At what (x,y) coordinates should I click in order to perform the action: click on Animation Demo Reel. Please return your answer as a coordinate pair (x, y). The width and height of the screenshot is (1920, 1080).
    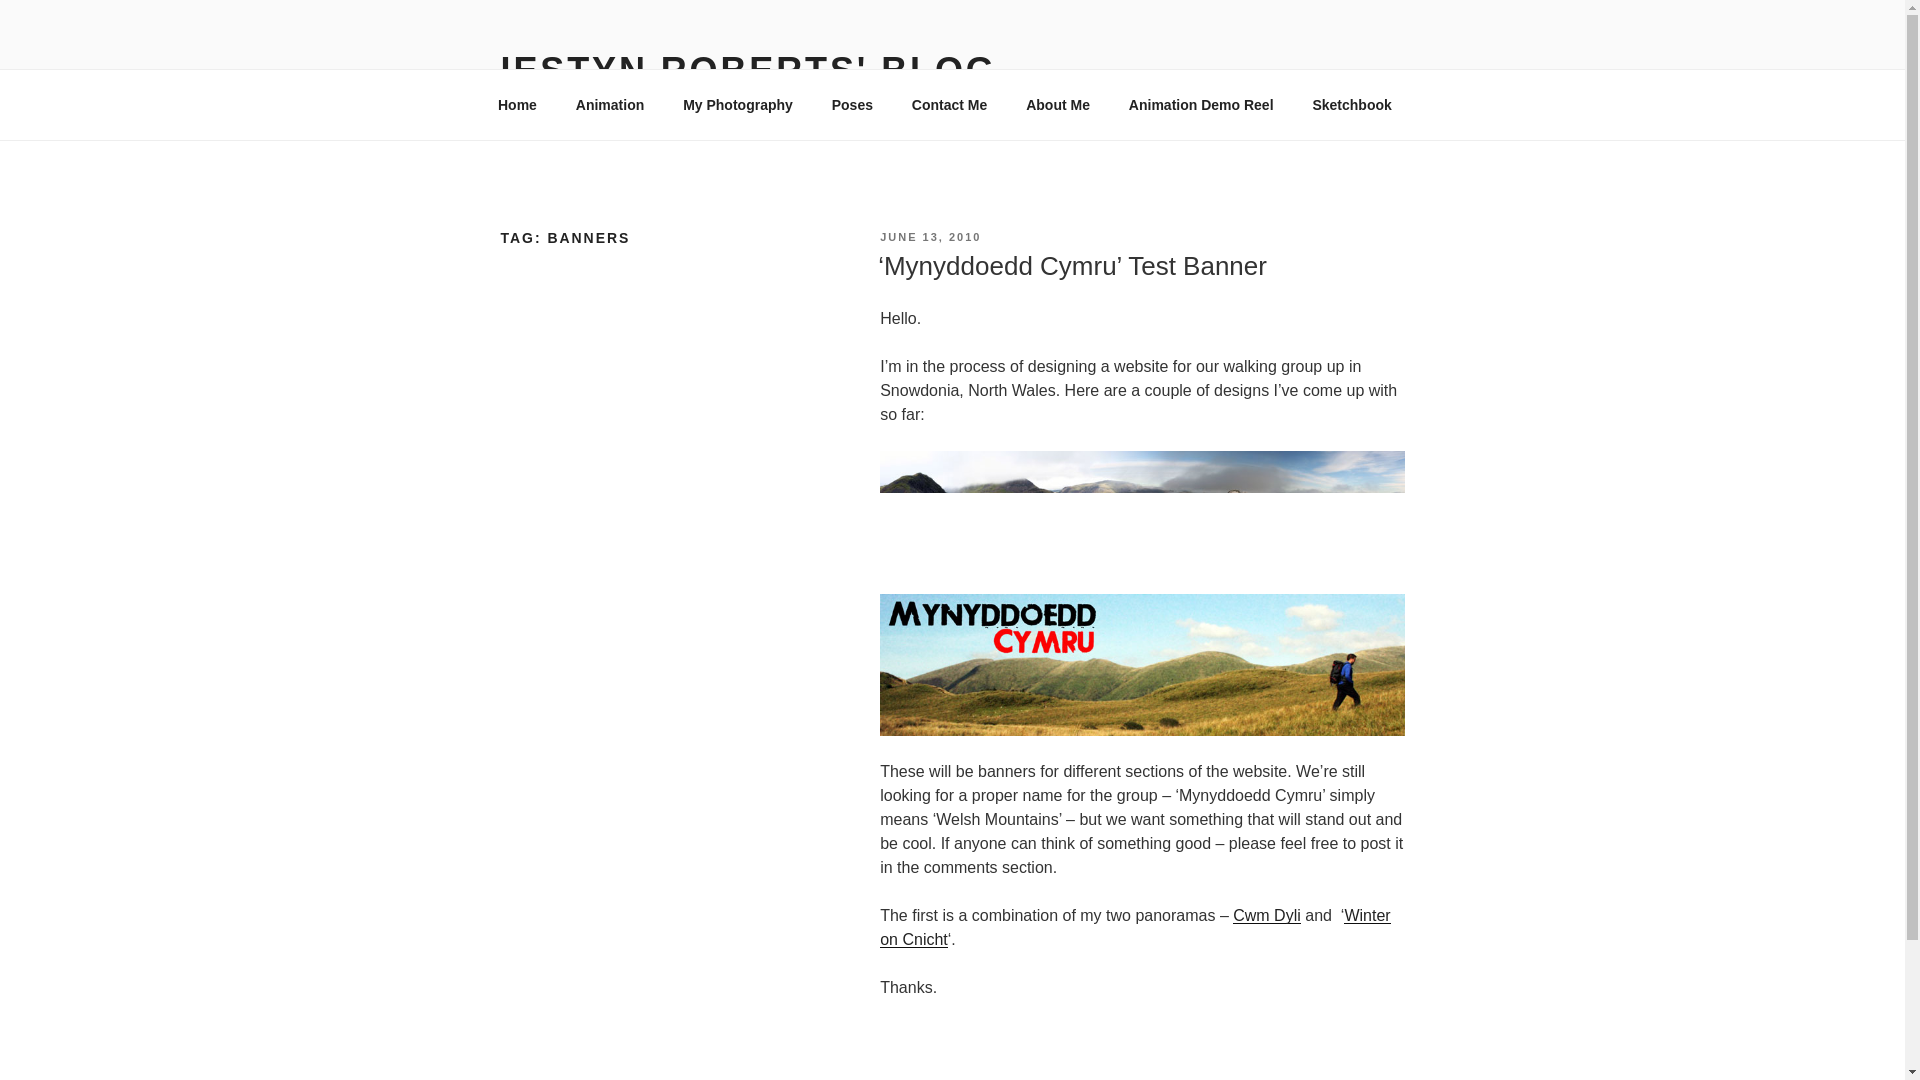
    Looking at the image, I should click on (1200, 104).